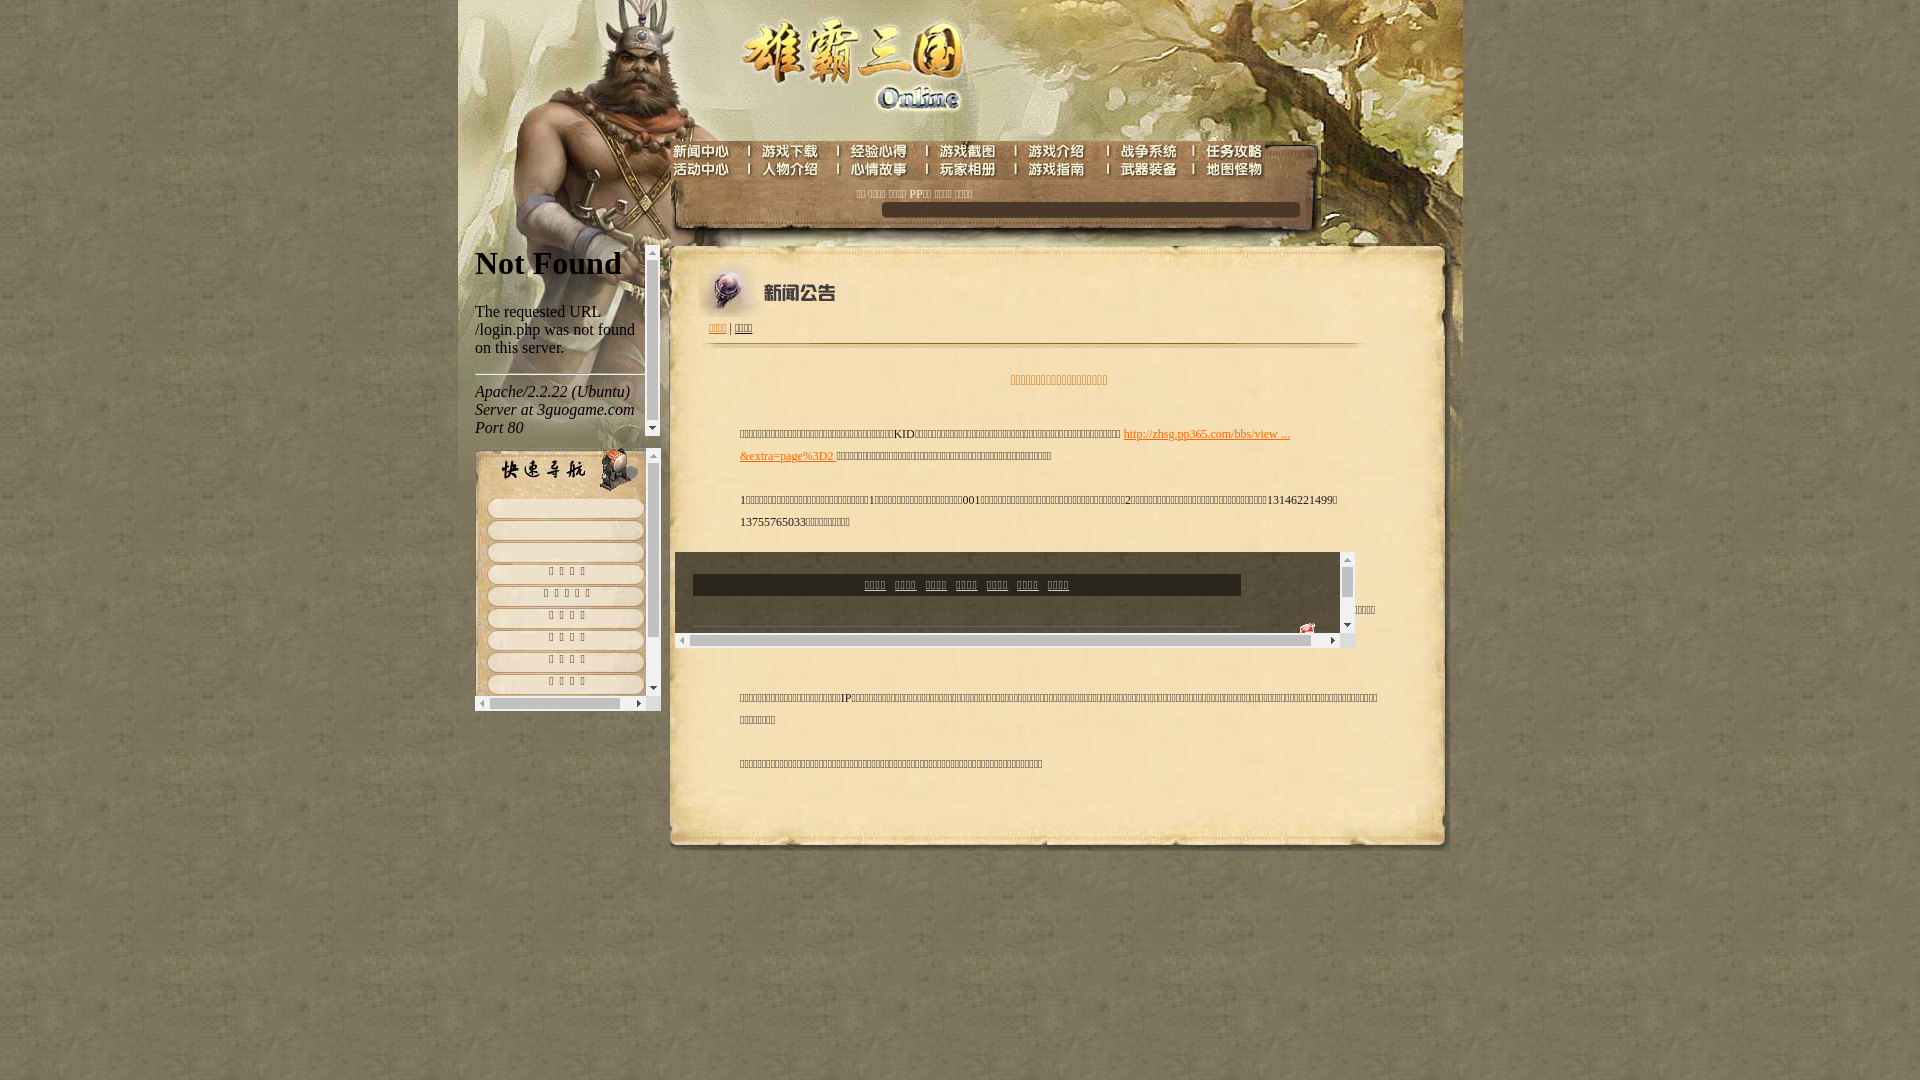 Image resolution: width=1920 pixels, height=1080 pixels. Describe the element at coordinates (1015, 445) in the screenshot. I see `http://zhsg.pp365.com/bbs/view ... &extra=page%3D2` at that location.